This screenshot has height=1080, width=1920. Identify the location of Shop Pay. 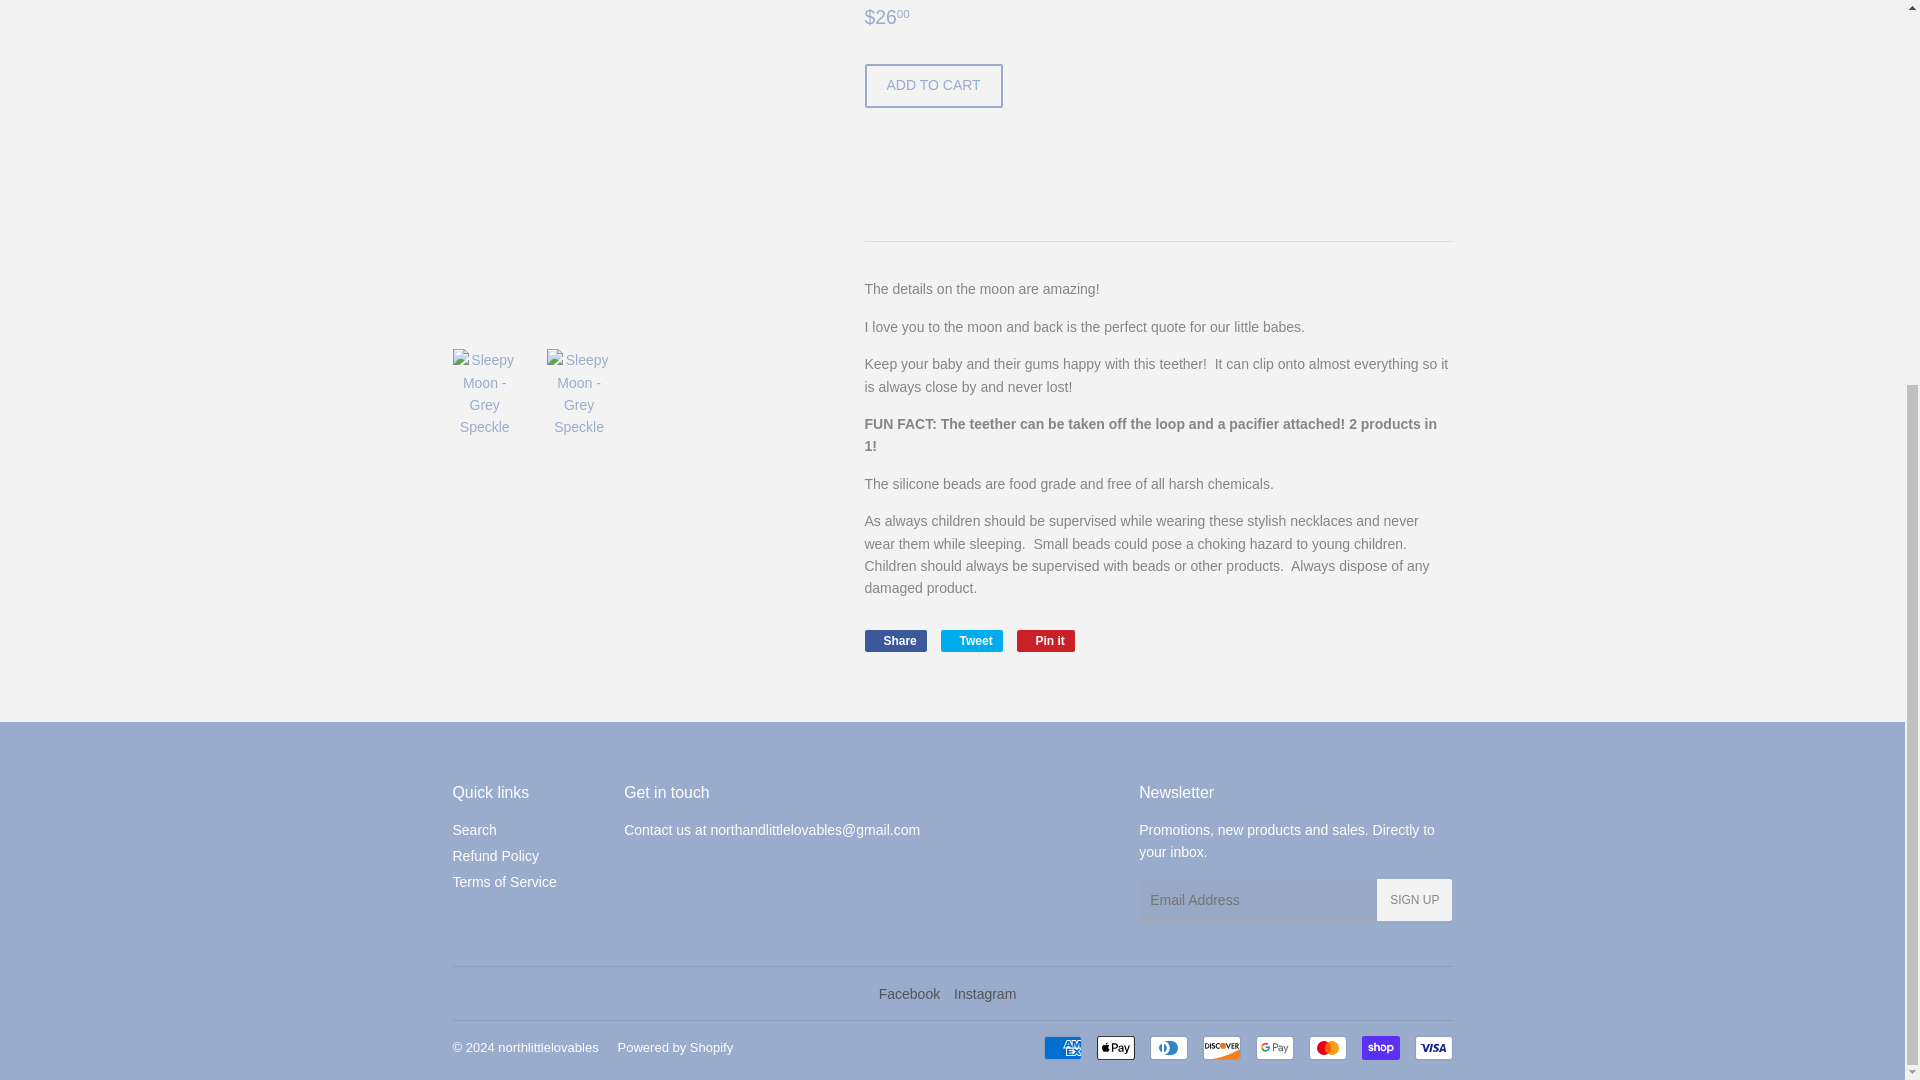
(1380, 1047).